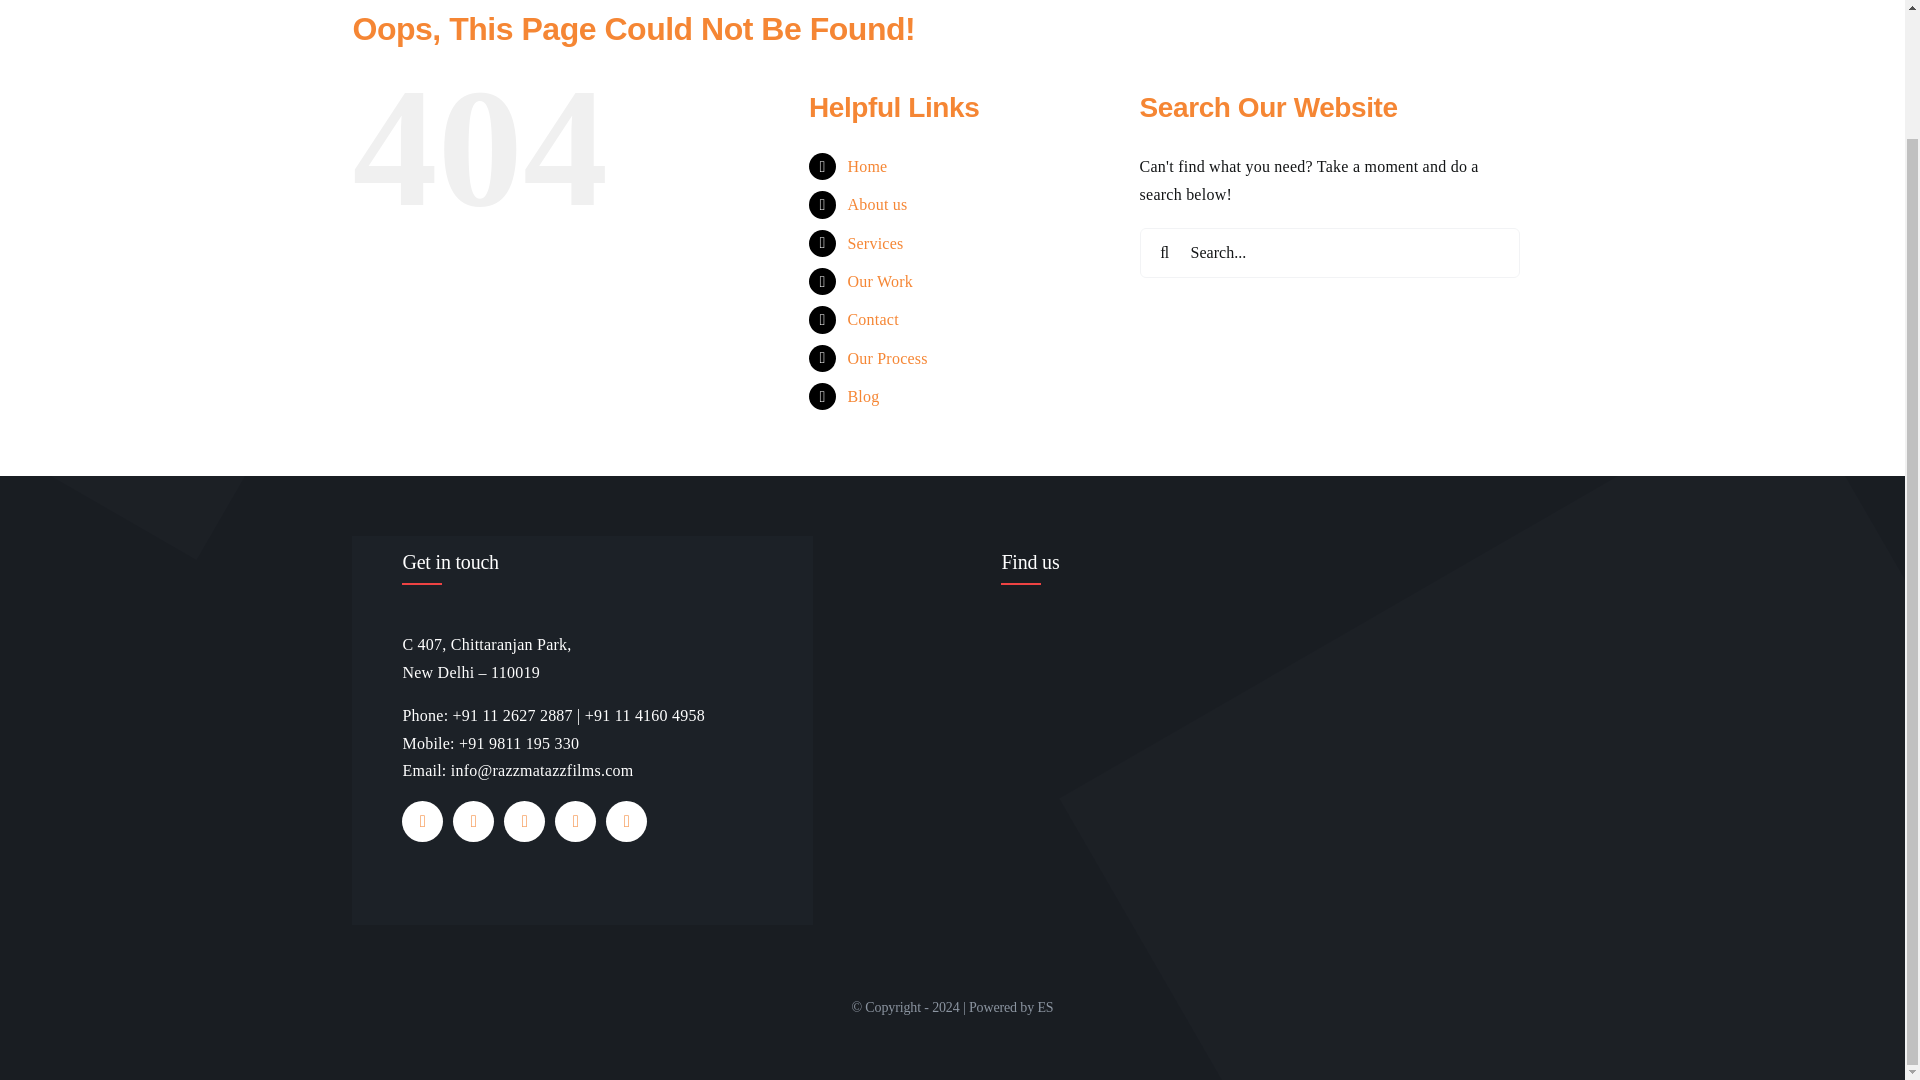  I want to click on Facebook, so click(422, 822).